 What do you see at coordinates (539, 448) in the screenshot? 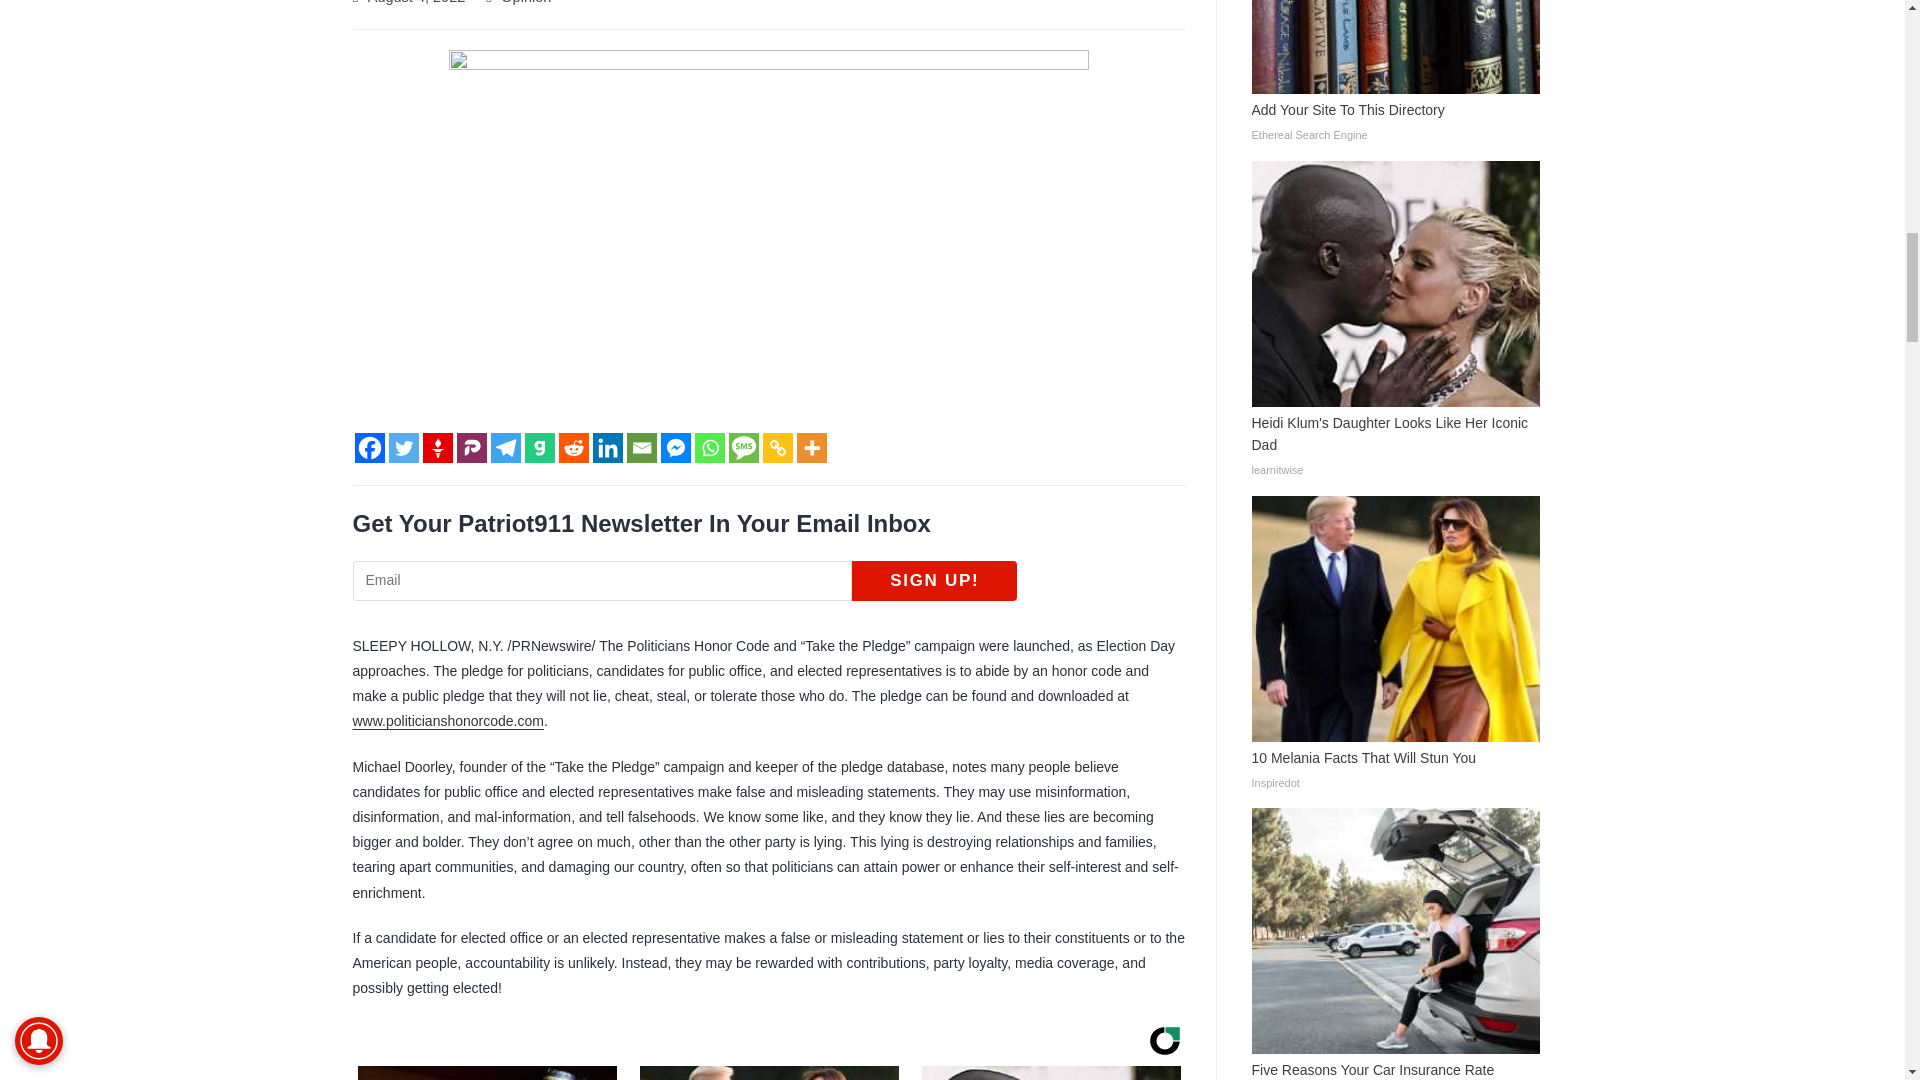
I see `Gab` at bounding box center [539, 448].